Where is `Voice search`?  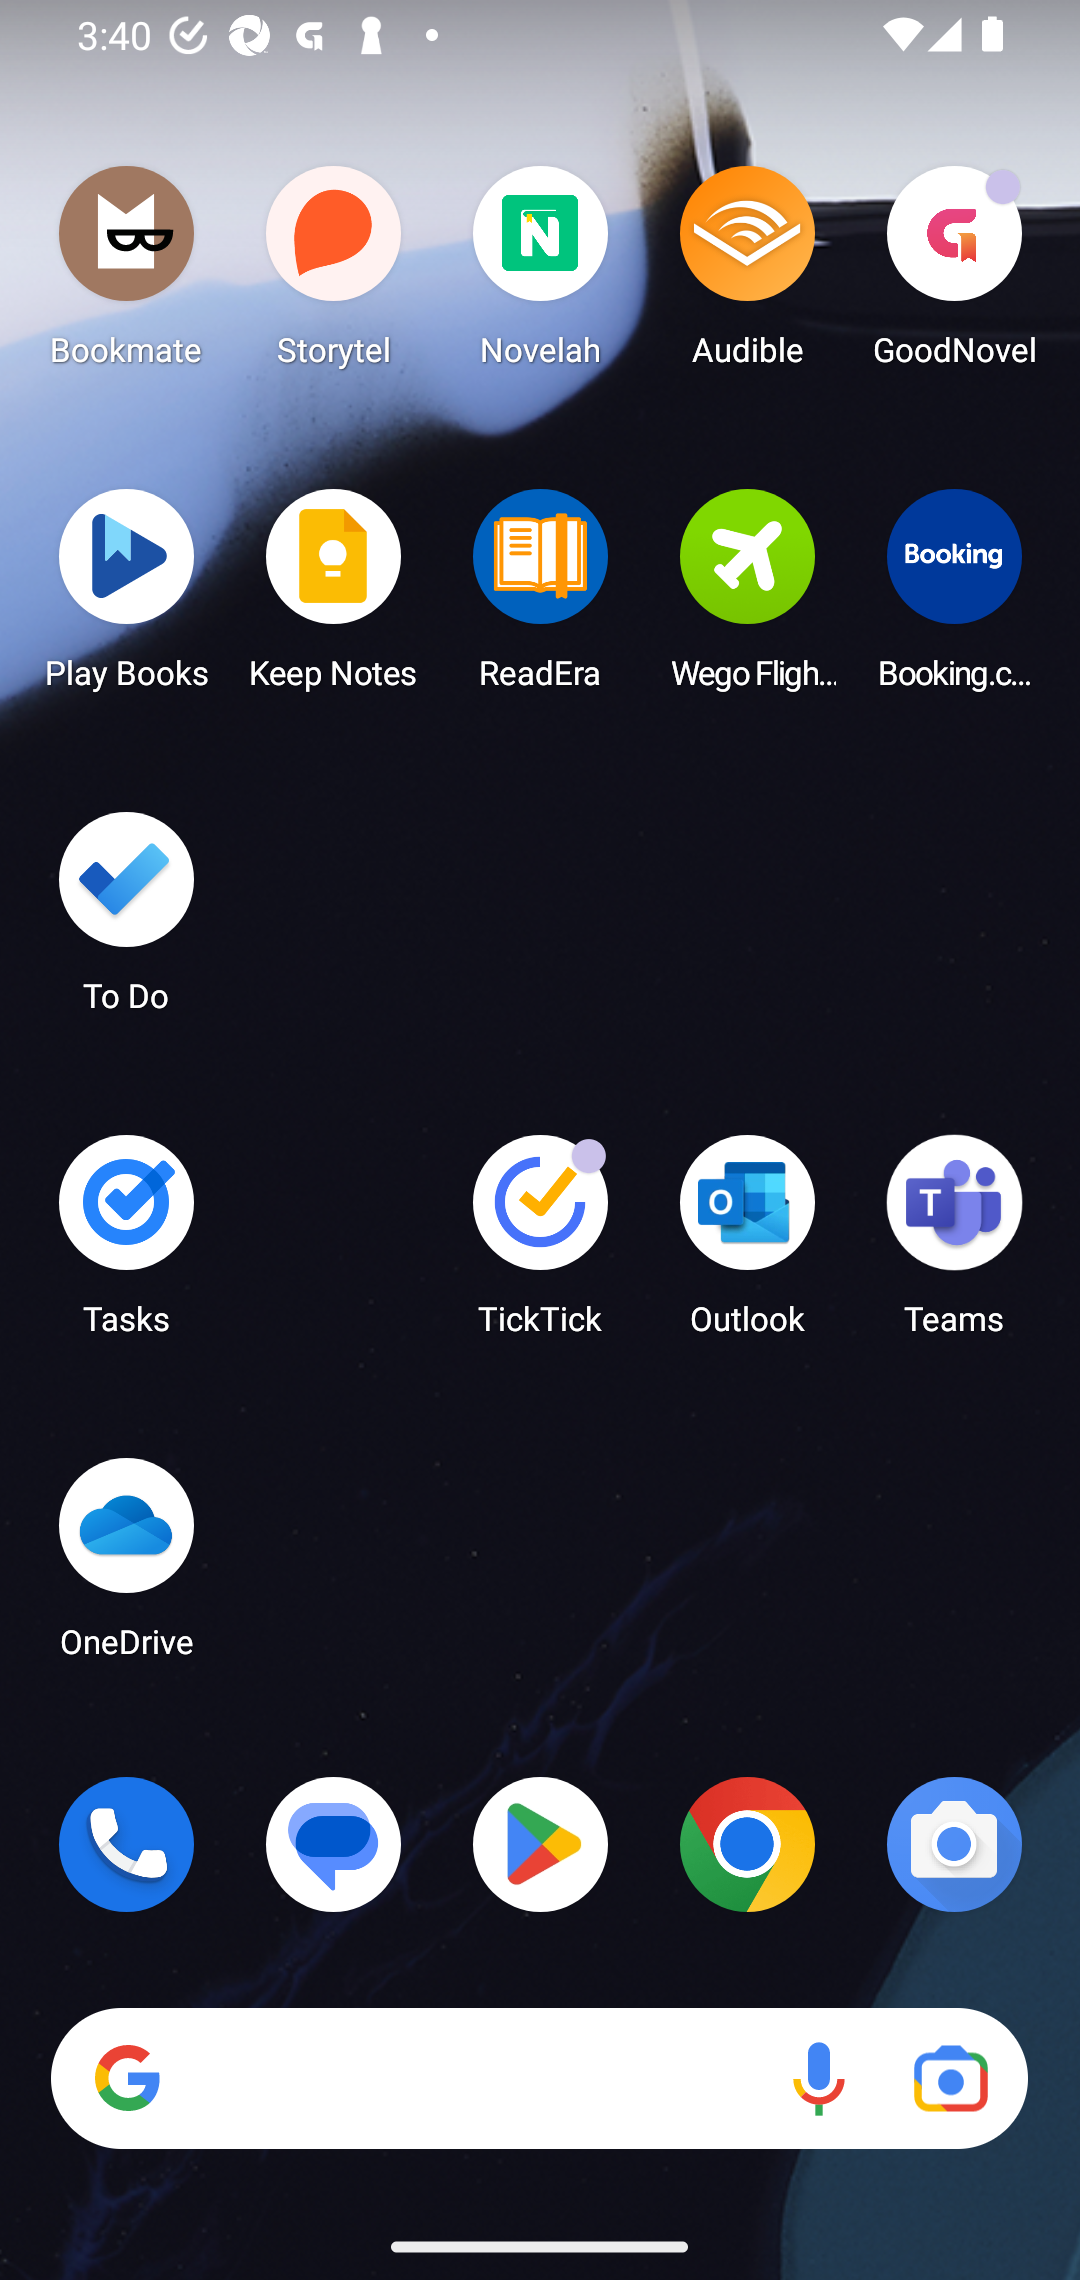
Voice search is located at coordinates (818, 2079).